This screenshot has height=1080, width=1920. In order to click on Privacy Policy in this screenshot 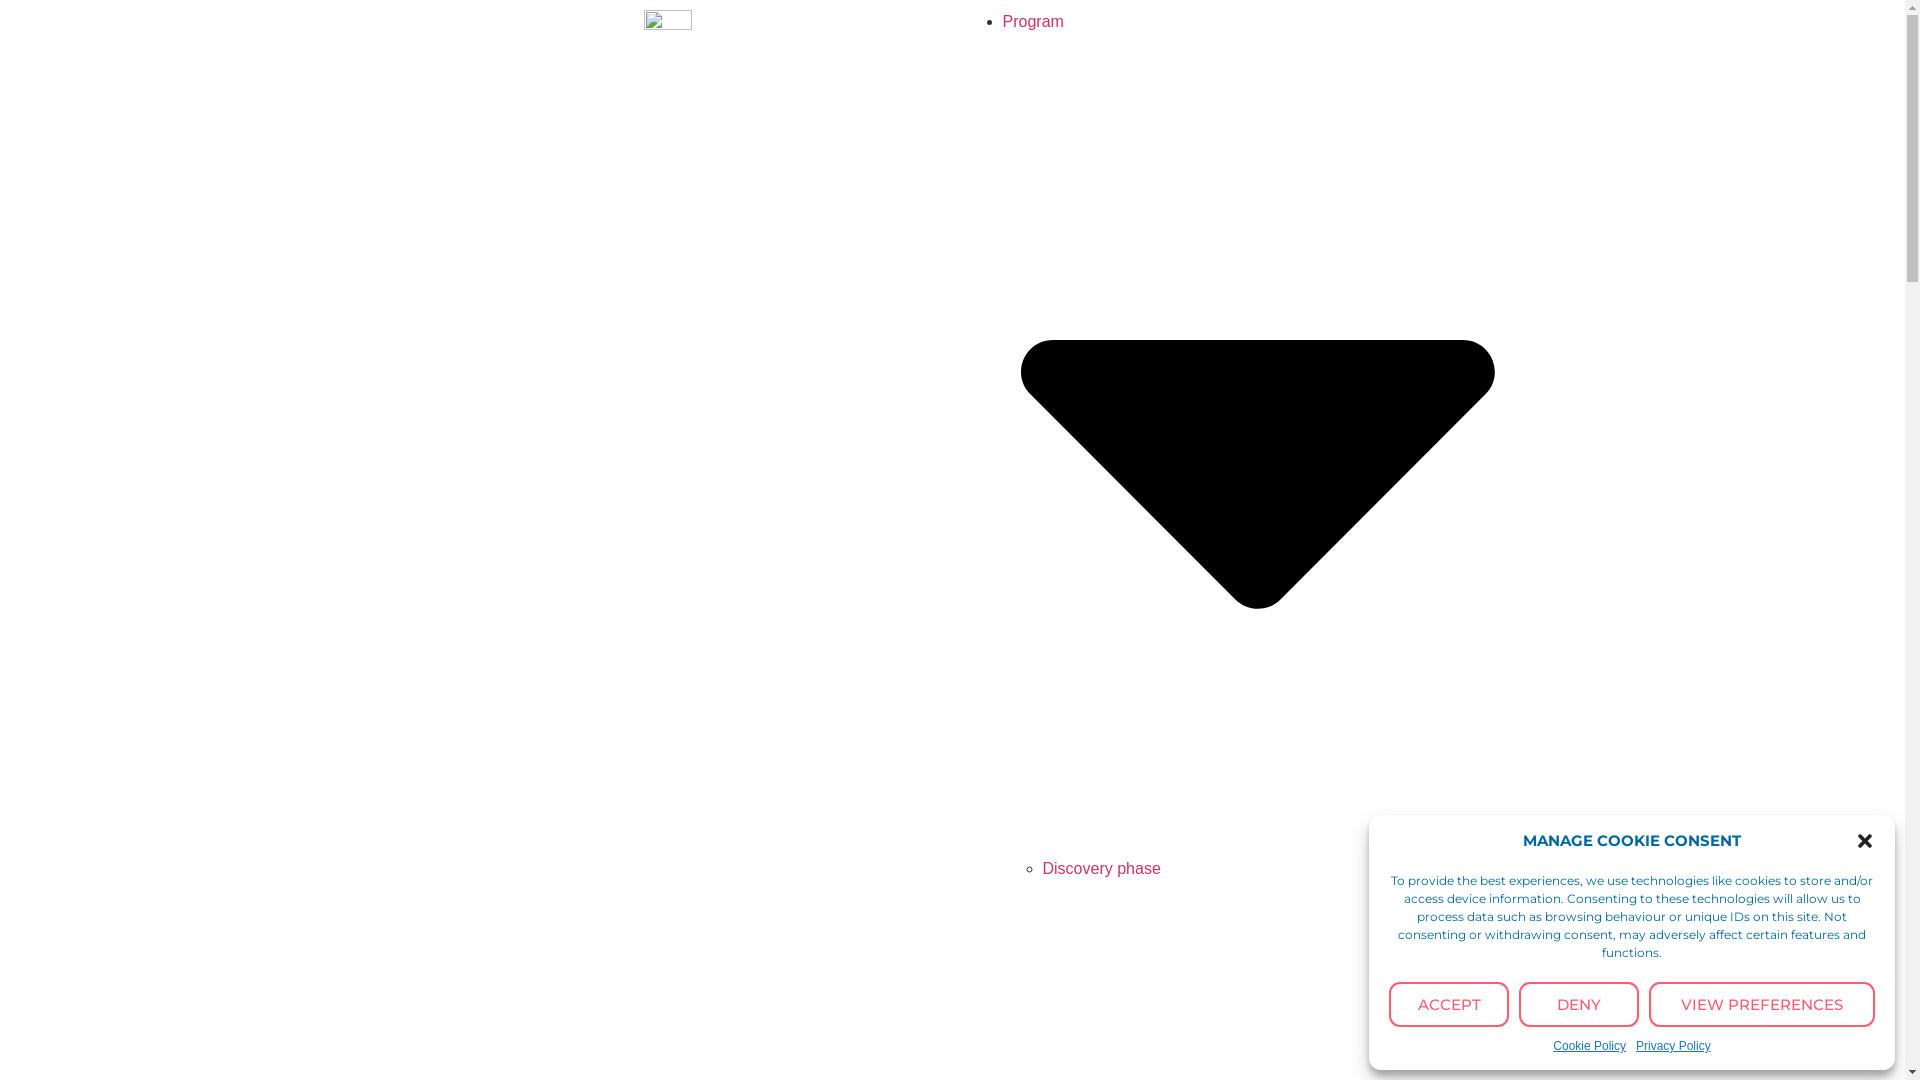, I will do `click(1674, 1046)`.